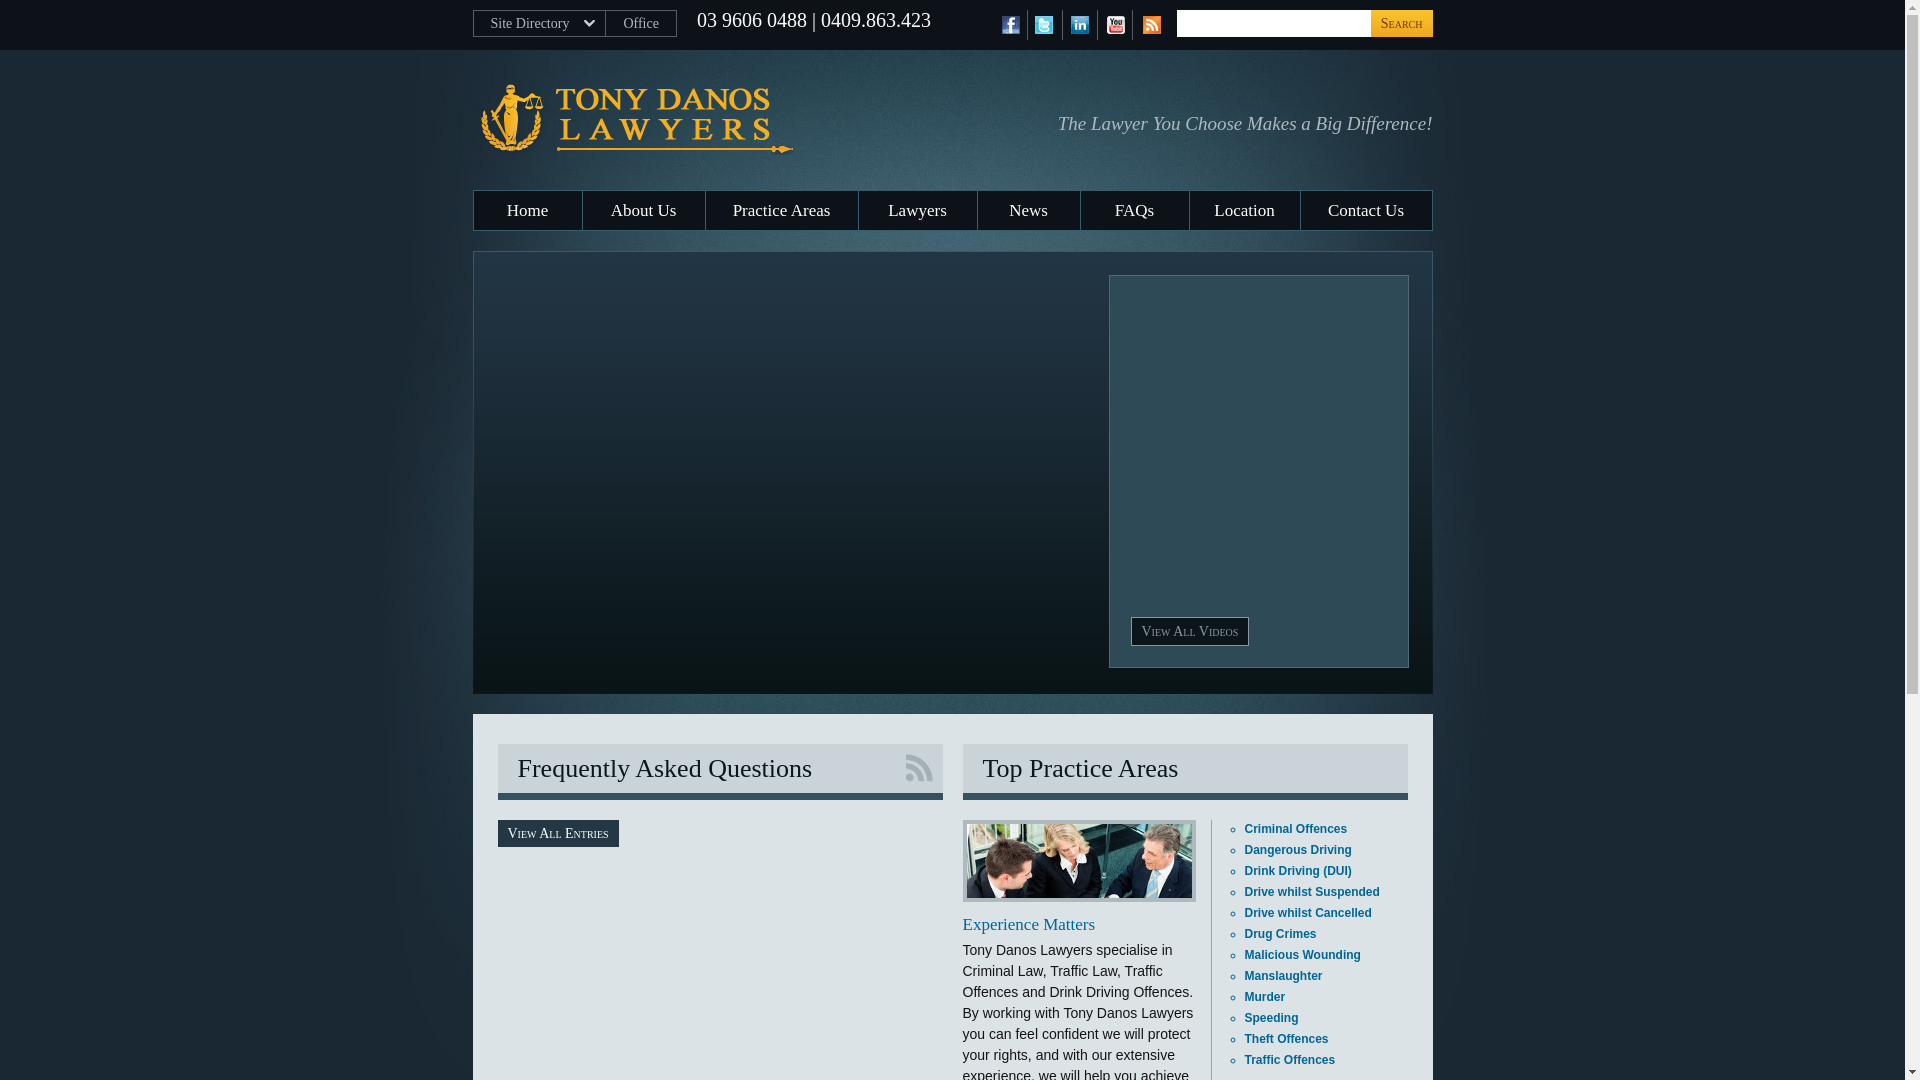 This screenshot has height=1080, width=1920. What do you see at coordinates (782, 210) in the screenshot?
I see `Practice Areas` at bounding box center [782, 210].